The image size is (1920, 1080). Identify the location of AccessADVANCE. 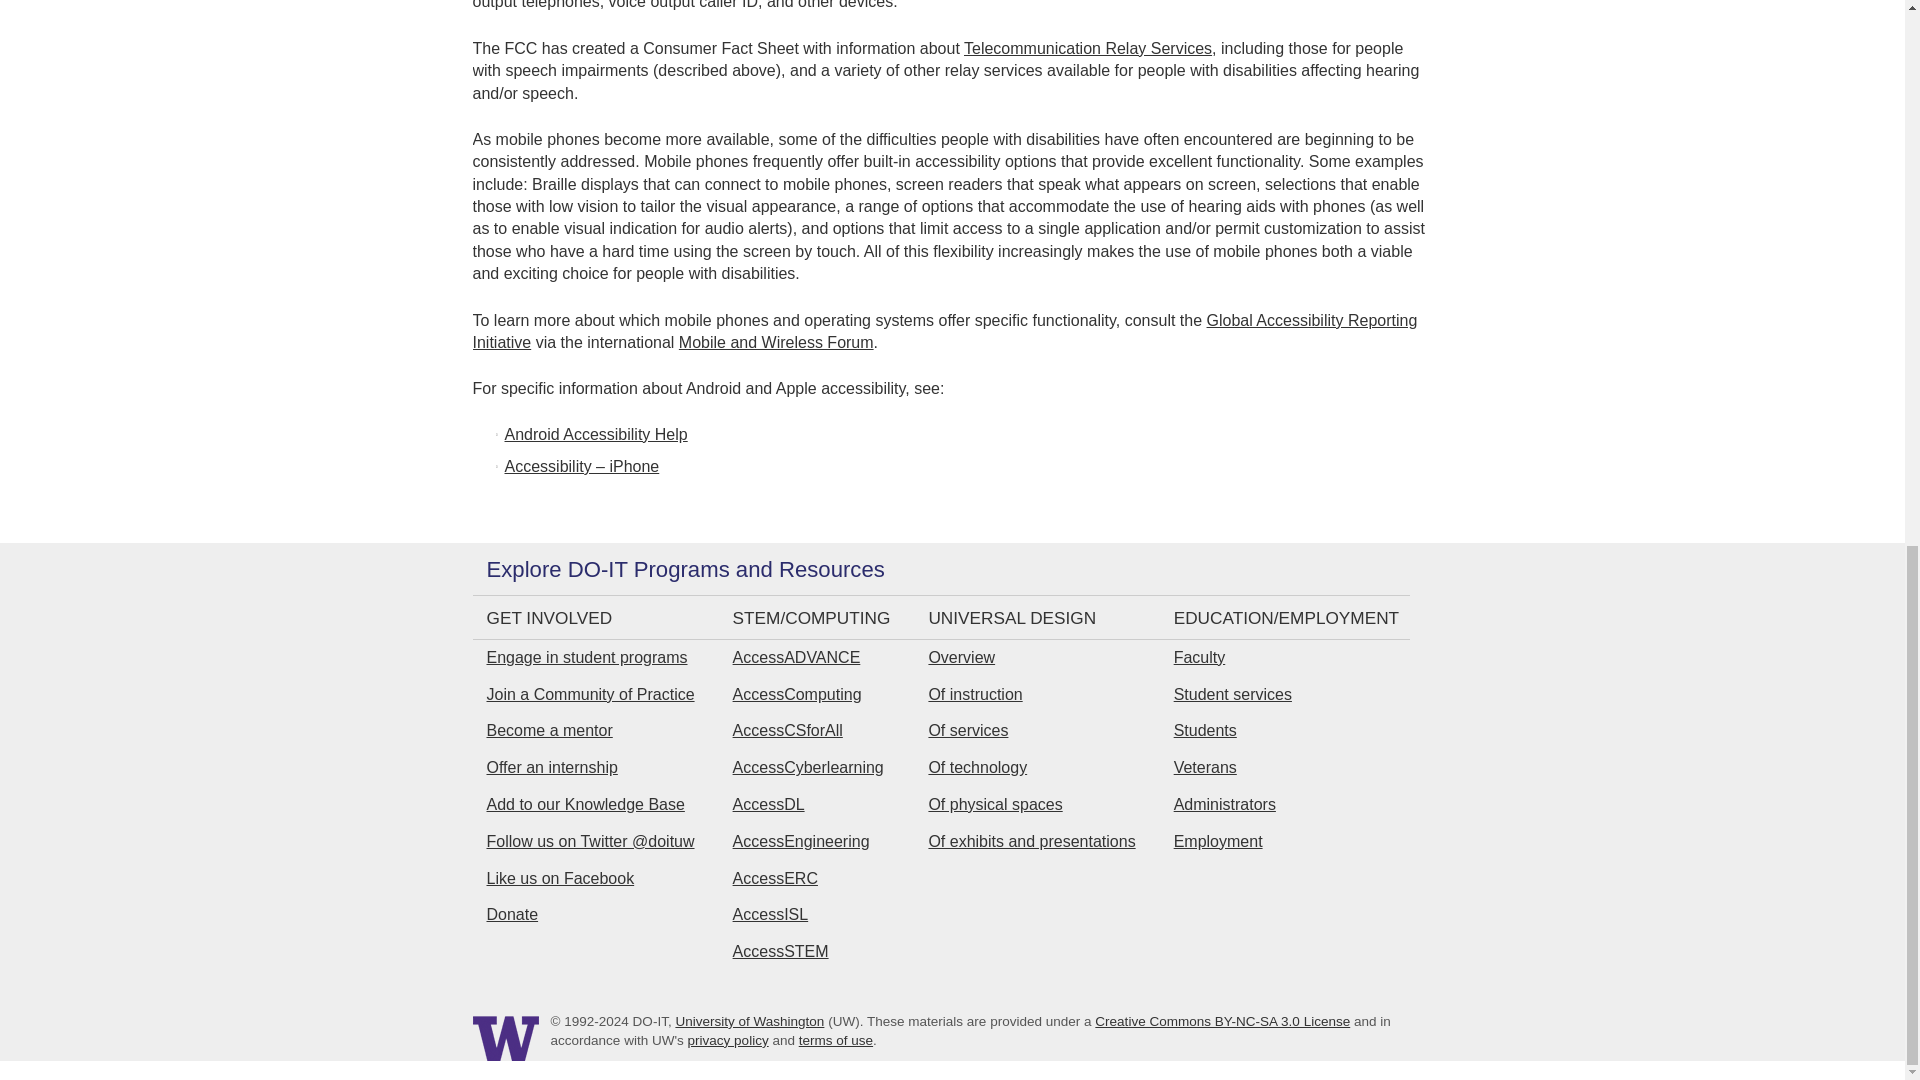
(796, 658).